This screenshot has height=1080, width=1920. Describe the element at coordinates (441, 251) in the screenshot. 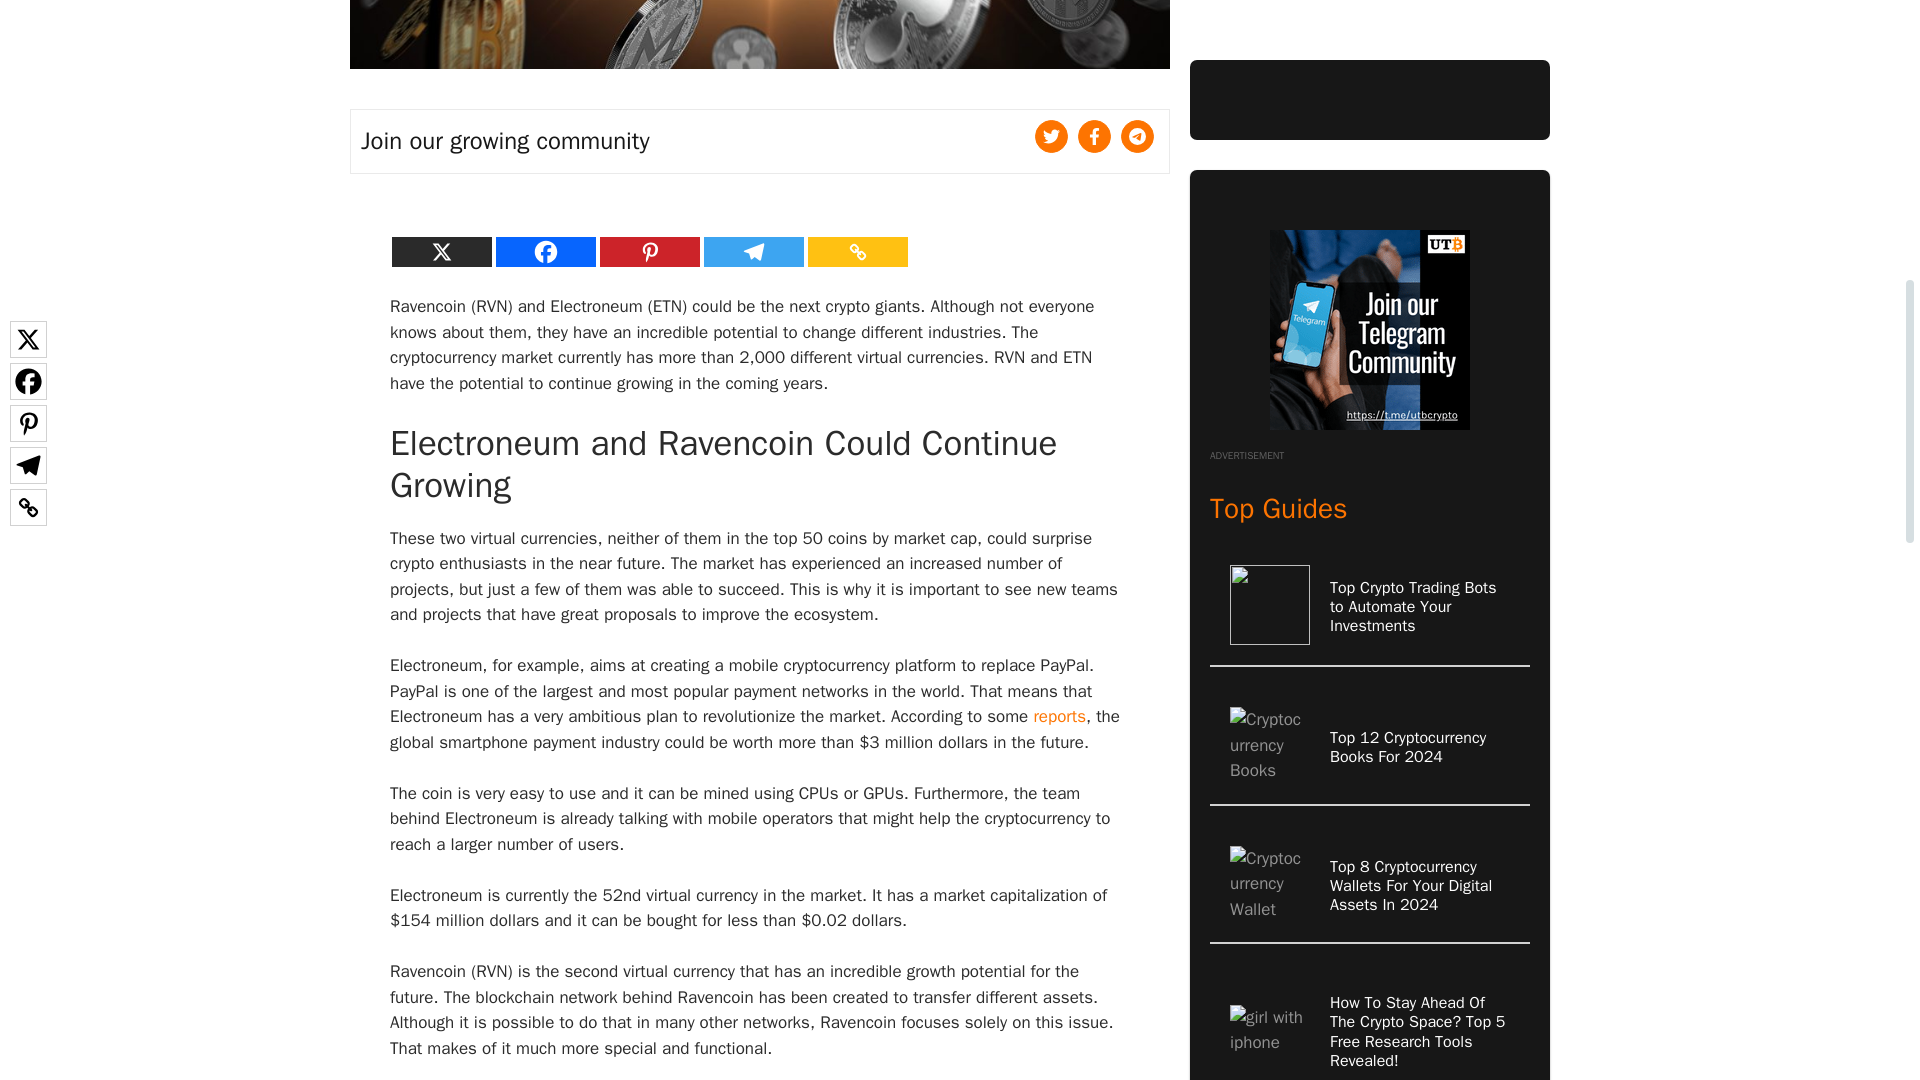

I see `X` at that location.